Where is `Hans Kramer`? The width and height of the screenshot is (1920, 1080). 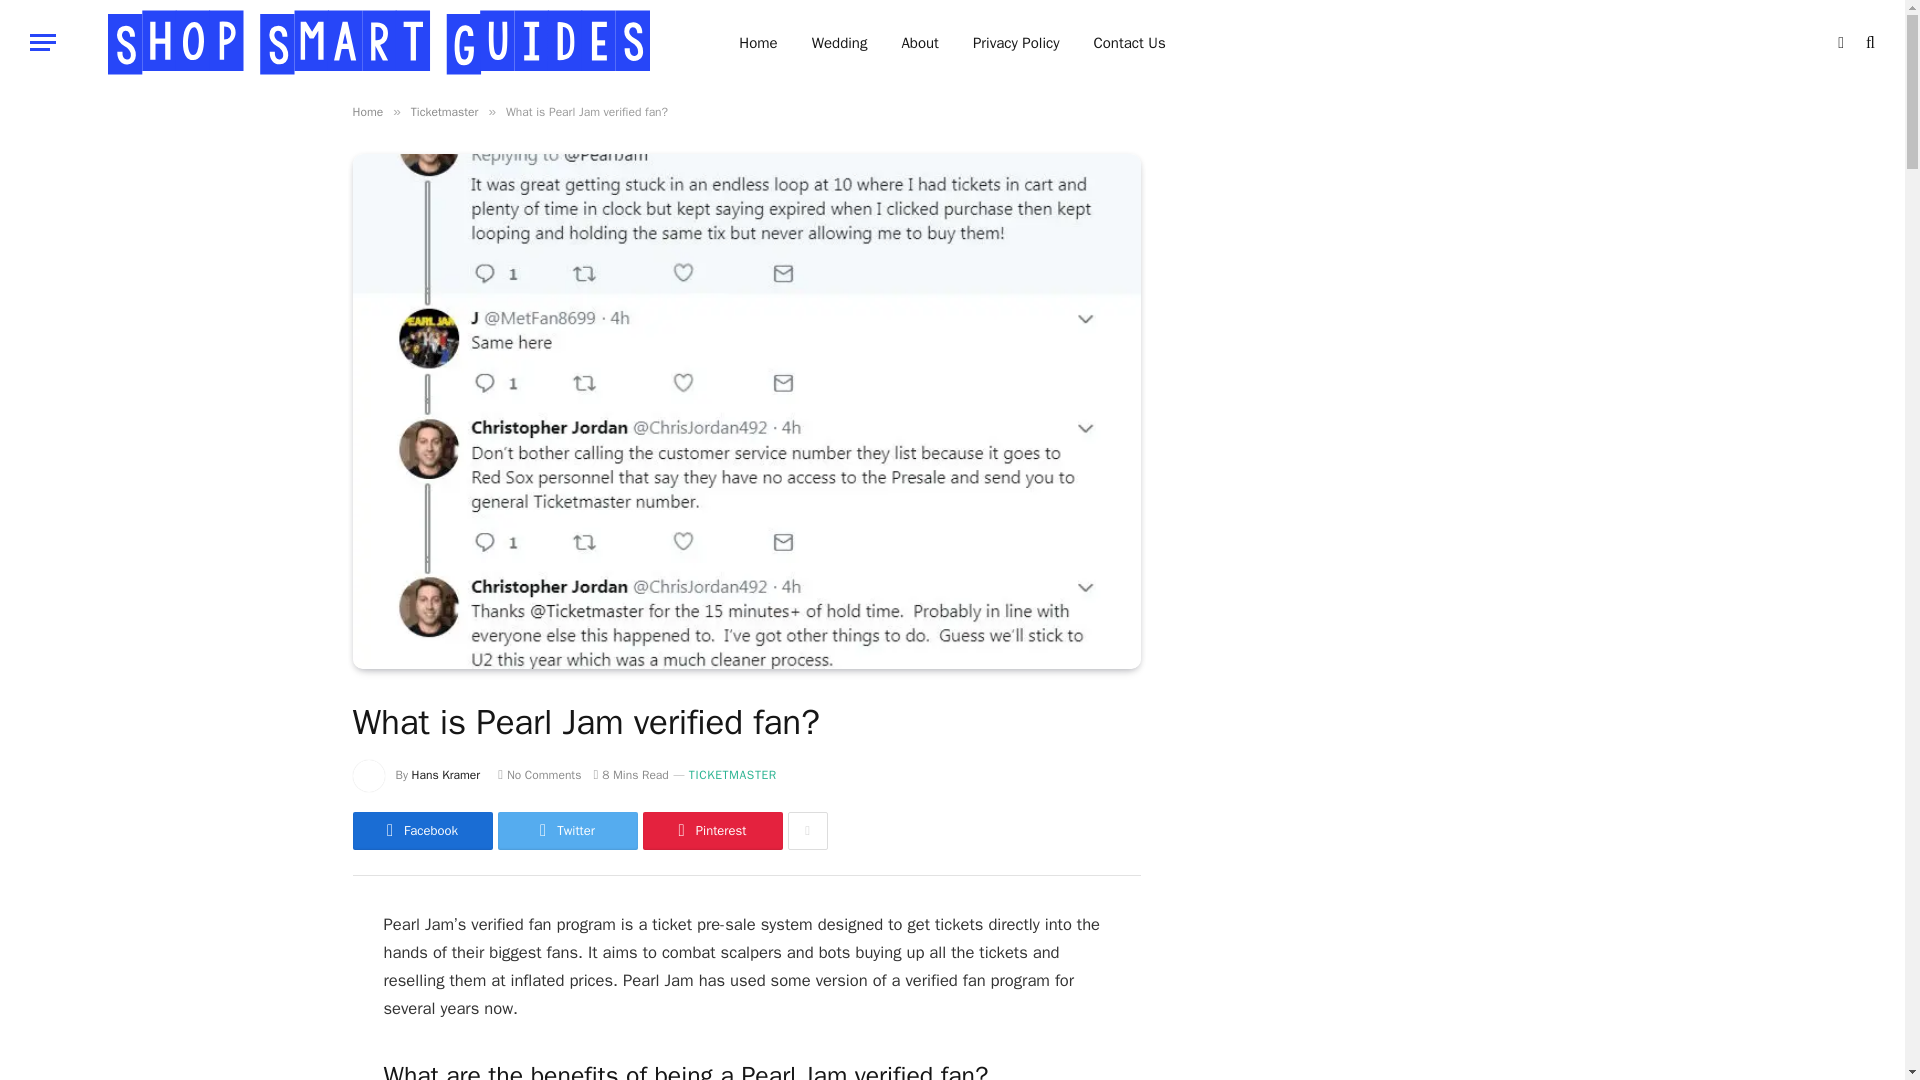 Hans Kramer is located at coordinates (446, 774).